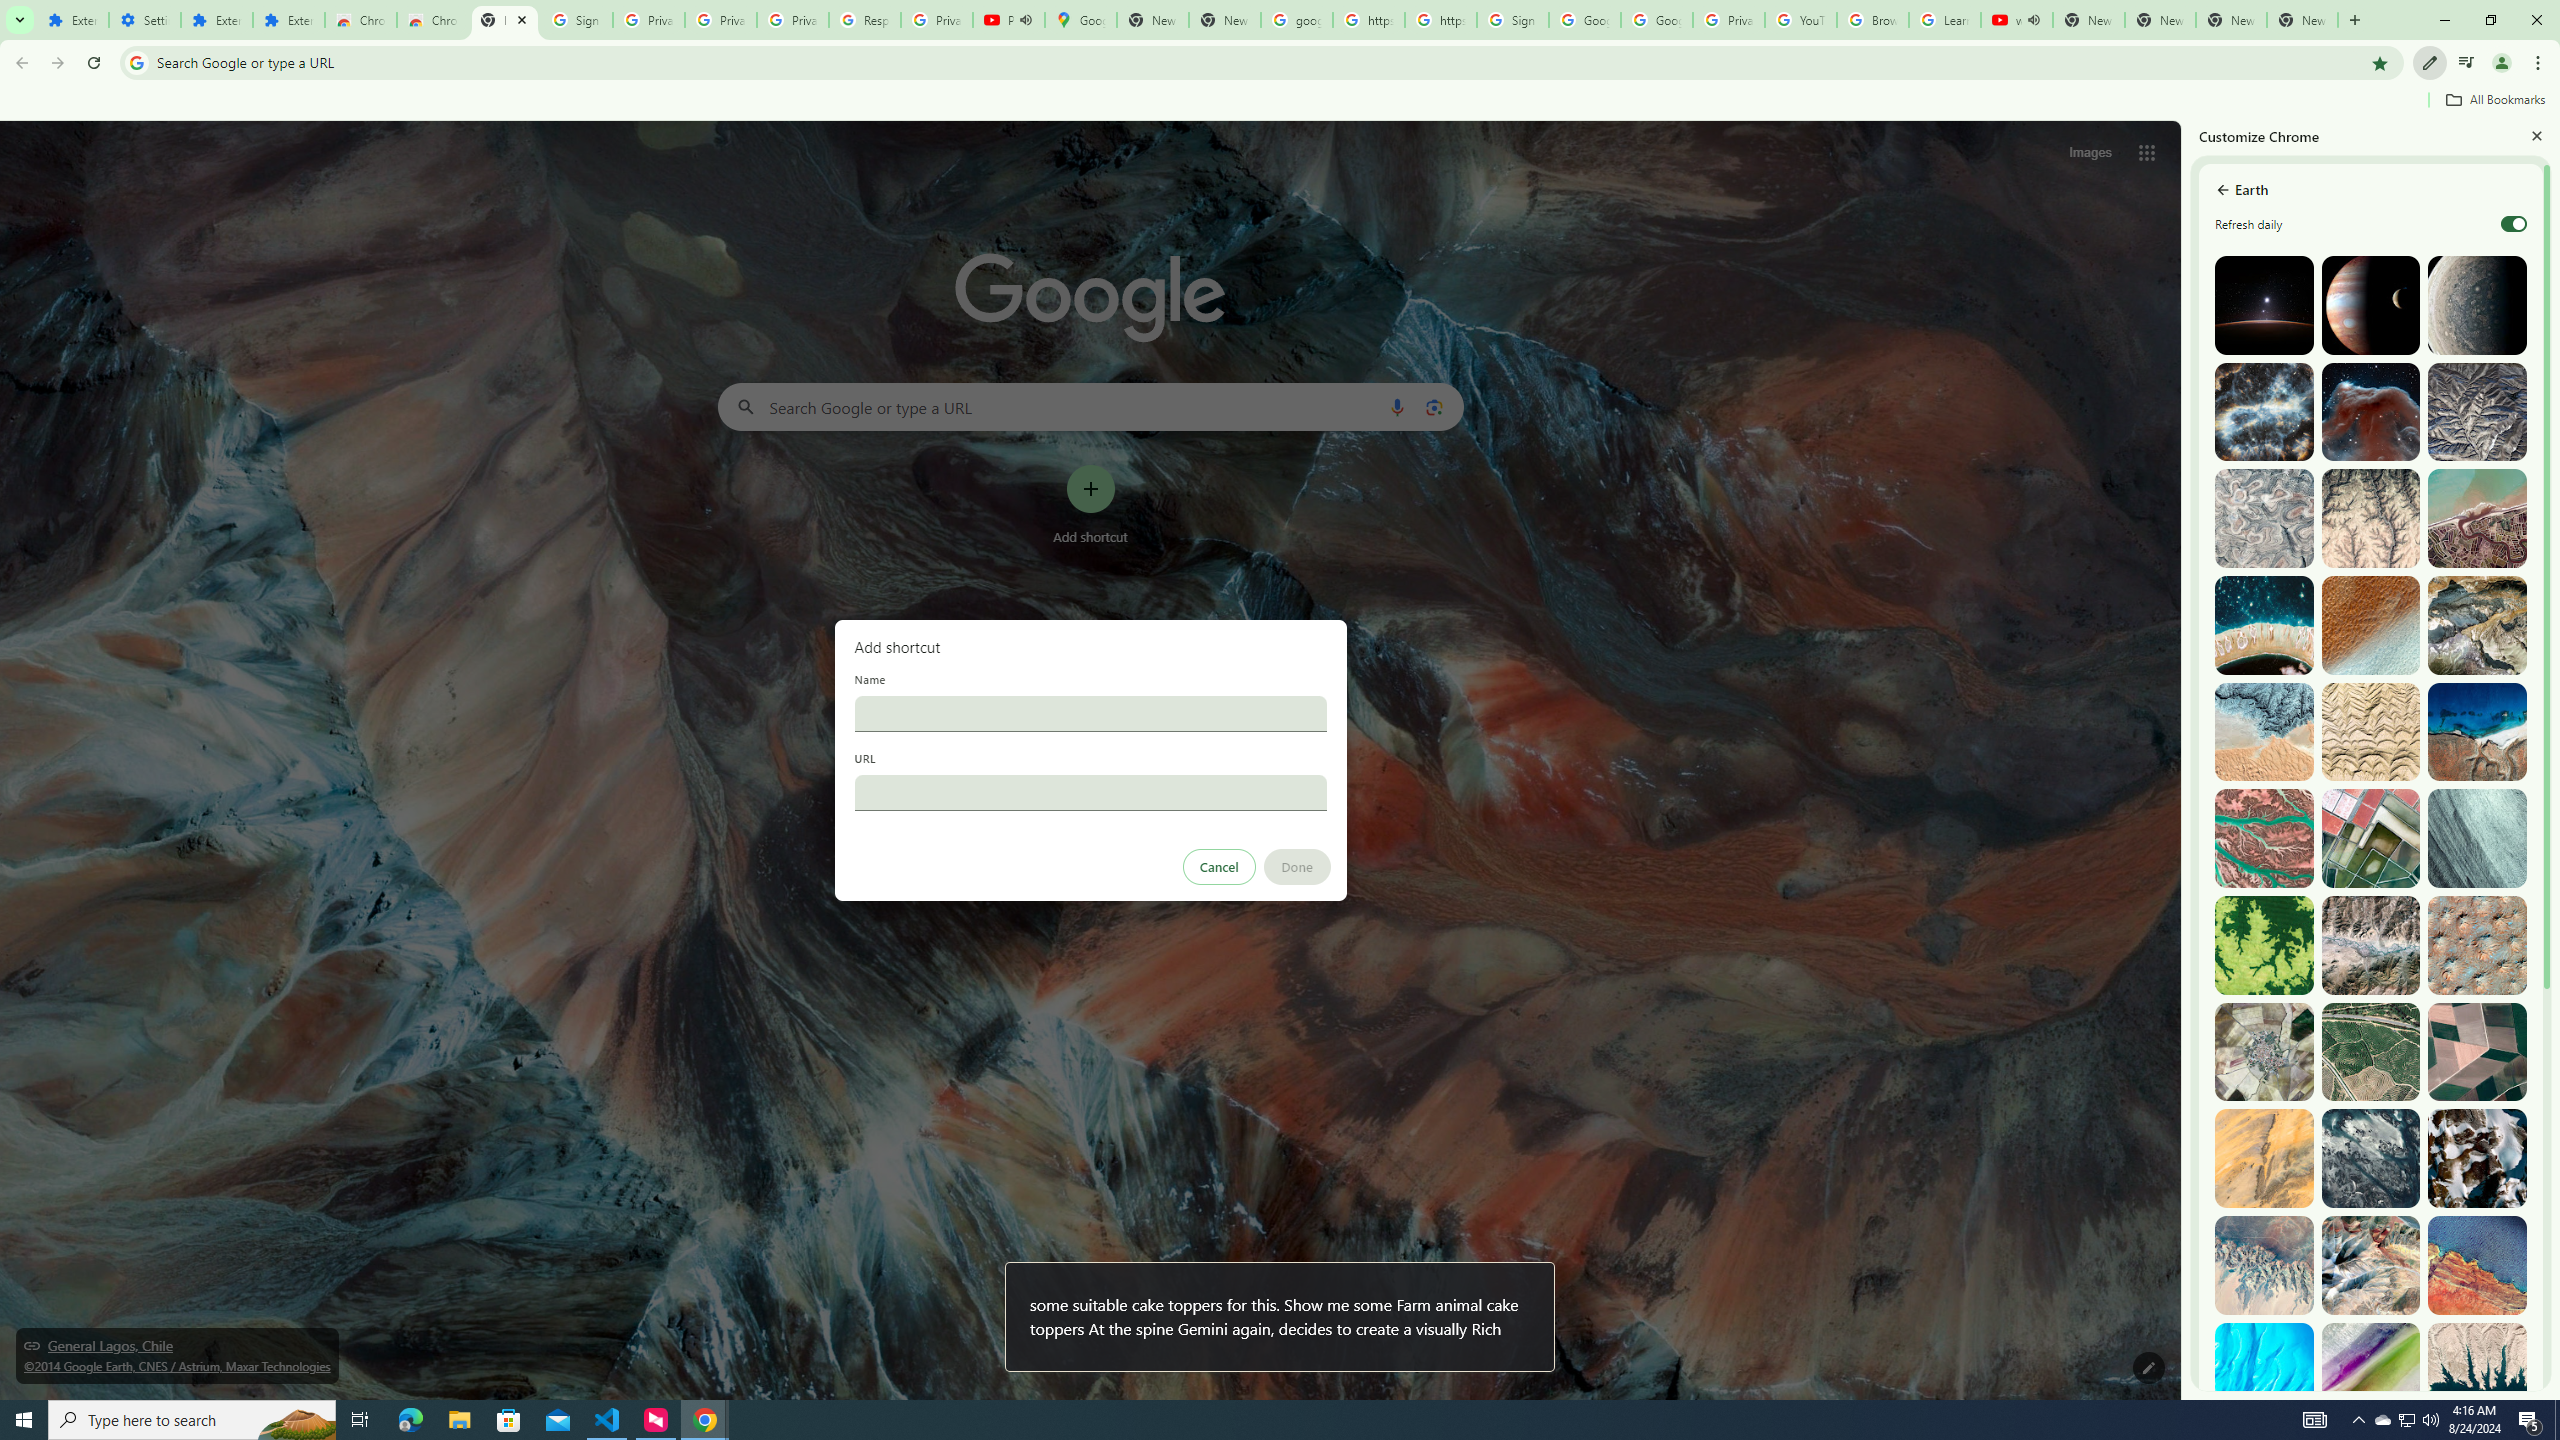  What do you see at coordinates (2264, 626) in the screenshot?
I see `The Tuamotu and Gambier Islands, French Polynesia` at bounding box center [2264, 626].